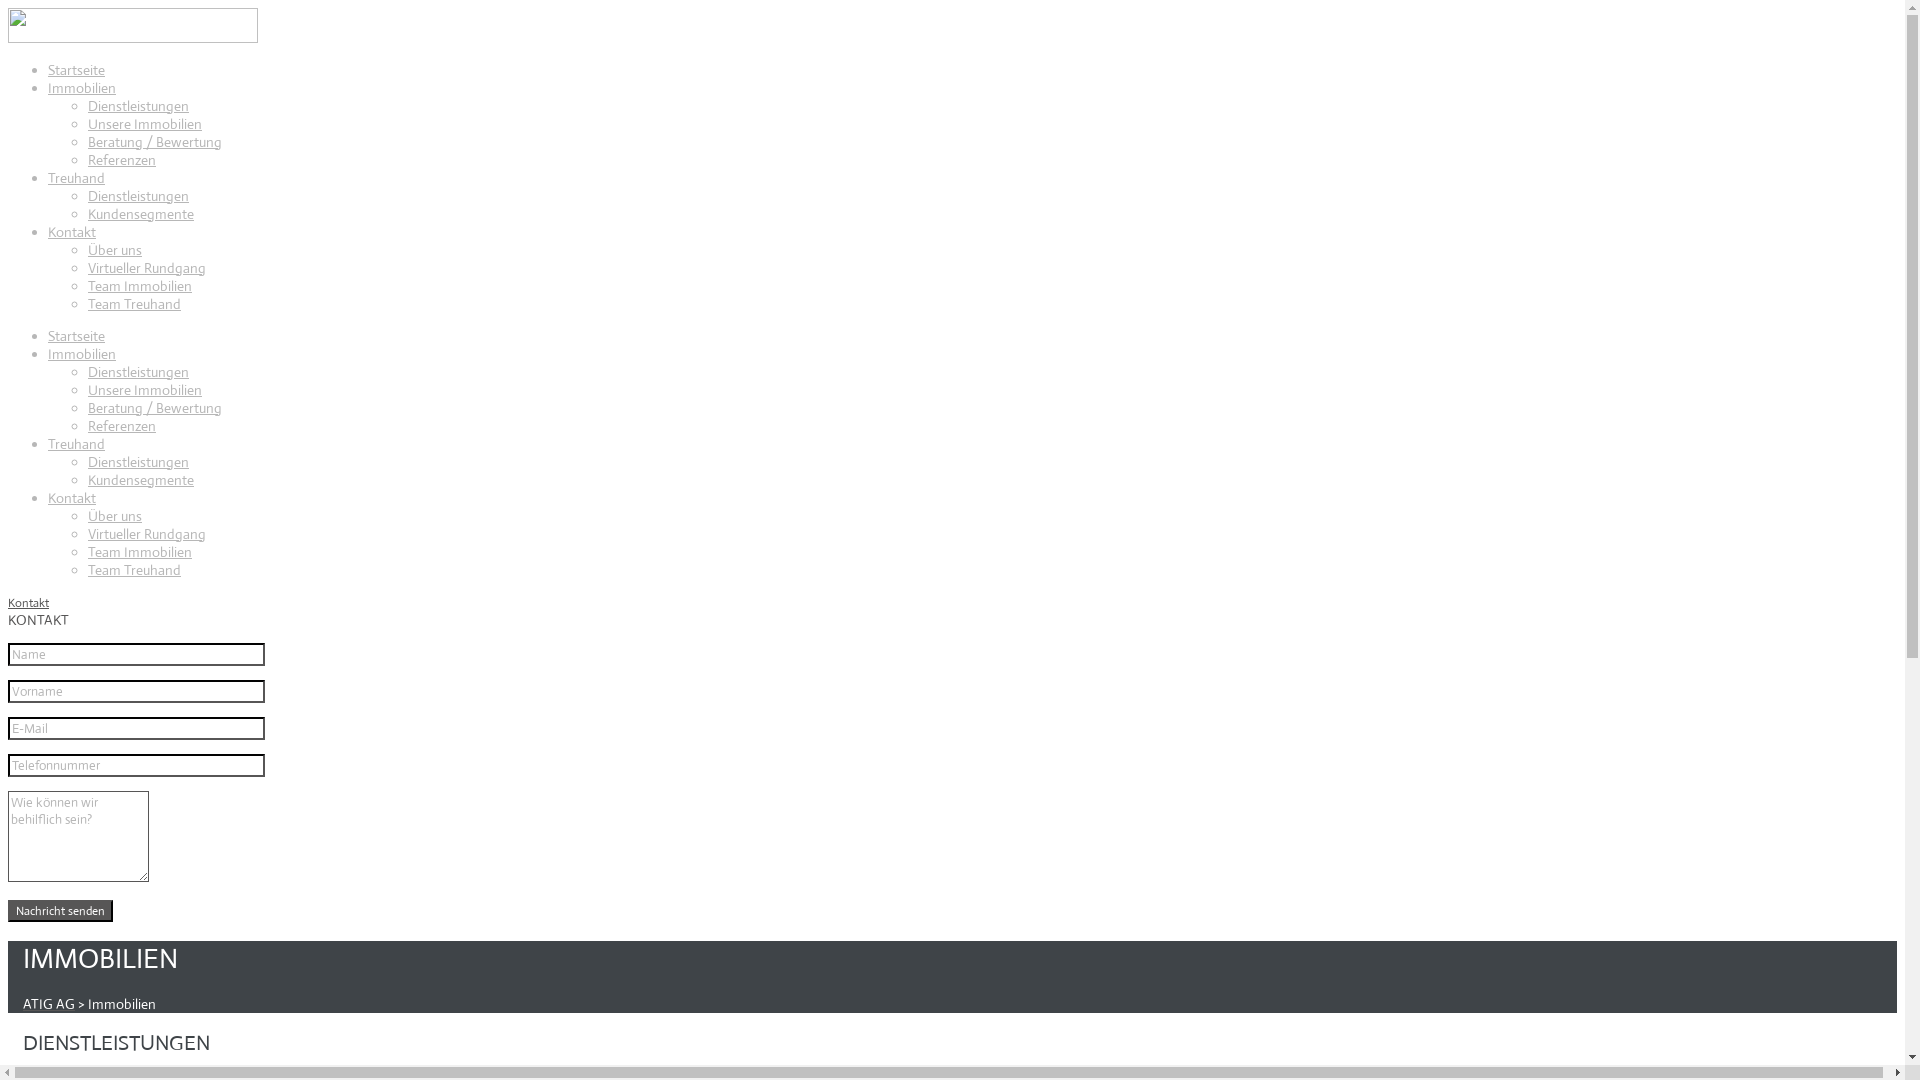 The height and width of the screenshot is (1080, 1920). Describe the element at coordinates (60, 911) in the screenshot. I see `Nachricht senden` at that location.